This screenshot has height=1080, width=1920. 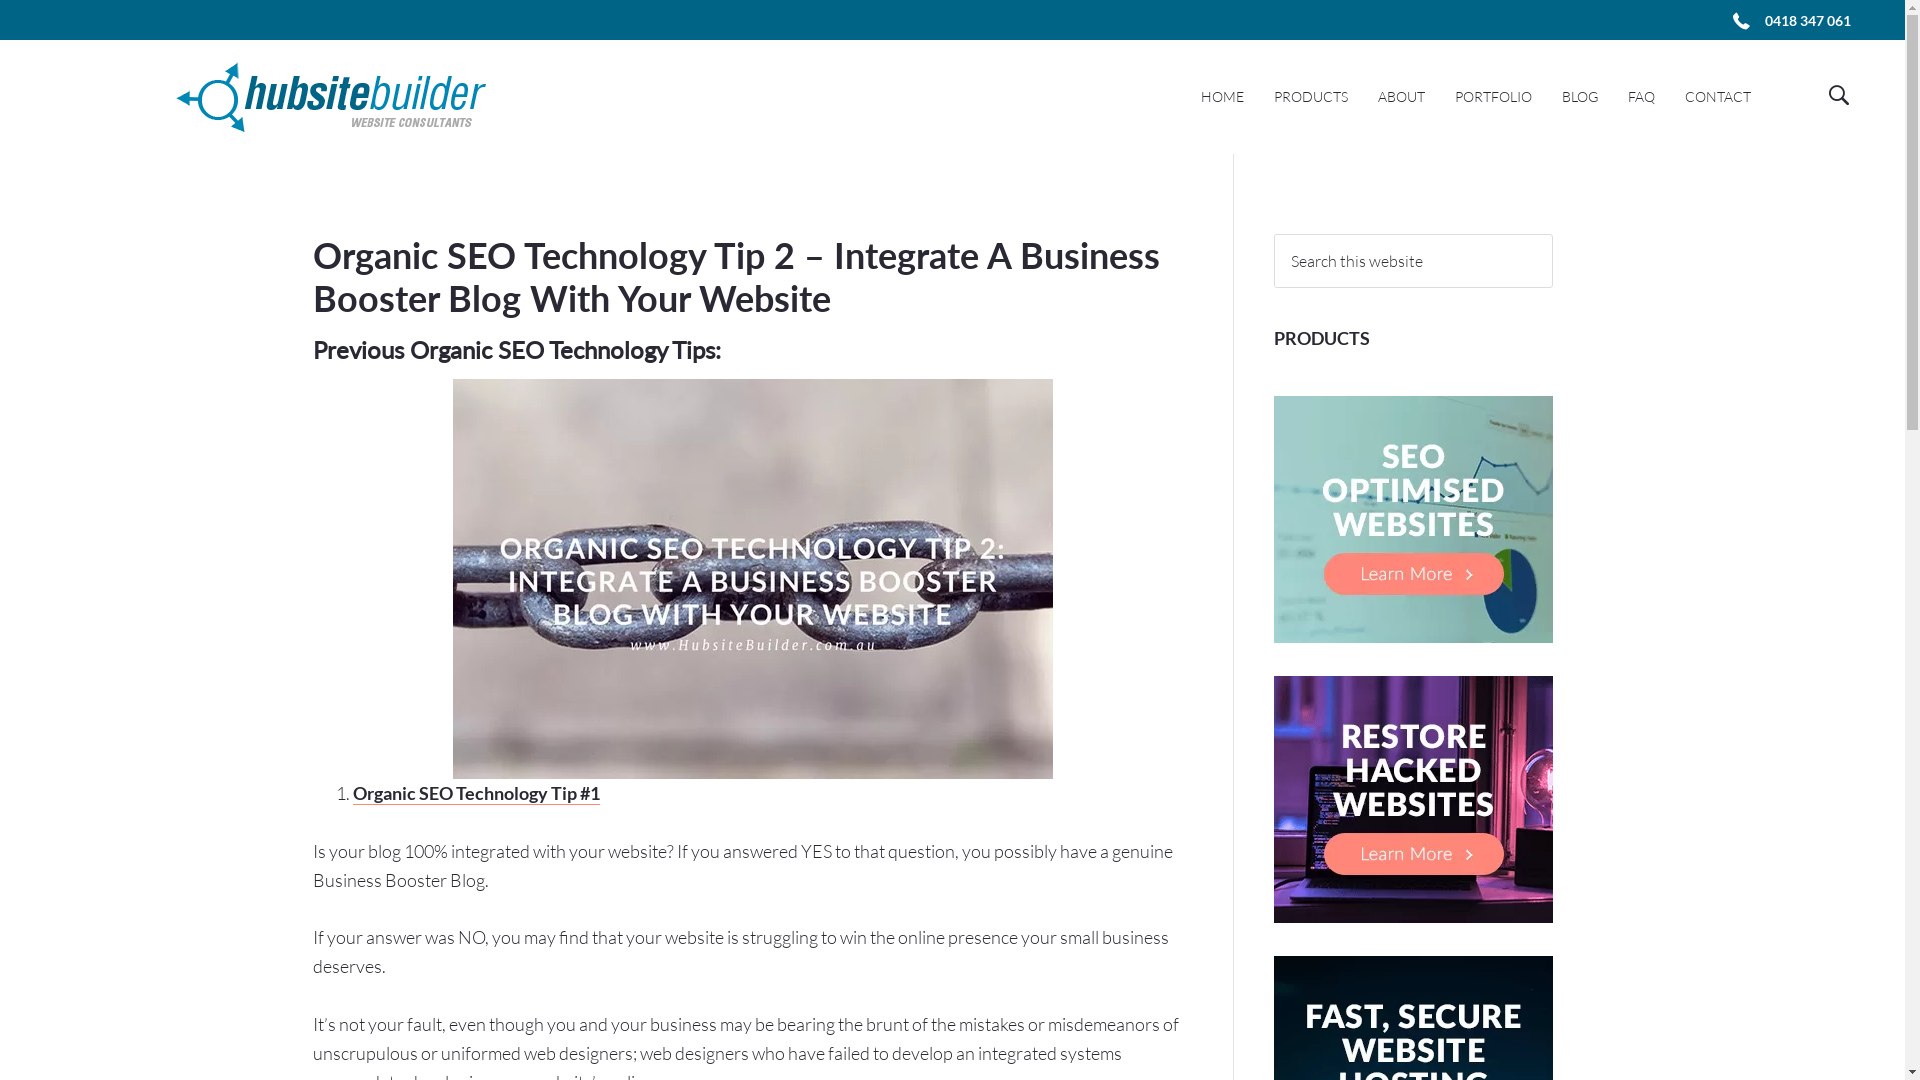 What do you see at coordinates (1808, 22) in the screenshot?
I see `0418 347 061` at bounding box center [1808, 22].